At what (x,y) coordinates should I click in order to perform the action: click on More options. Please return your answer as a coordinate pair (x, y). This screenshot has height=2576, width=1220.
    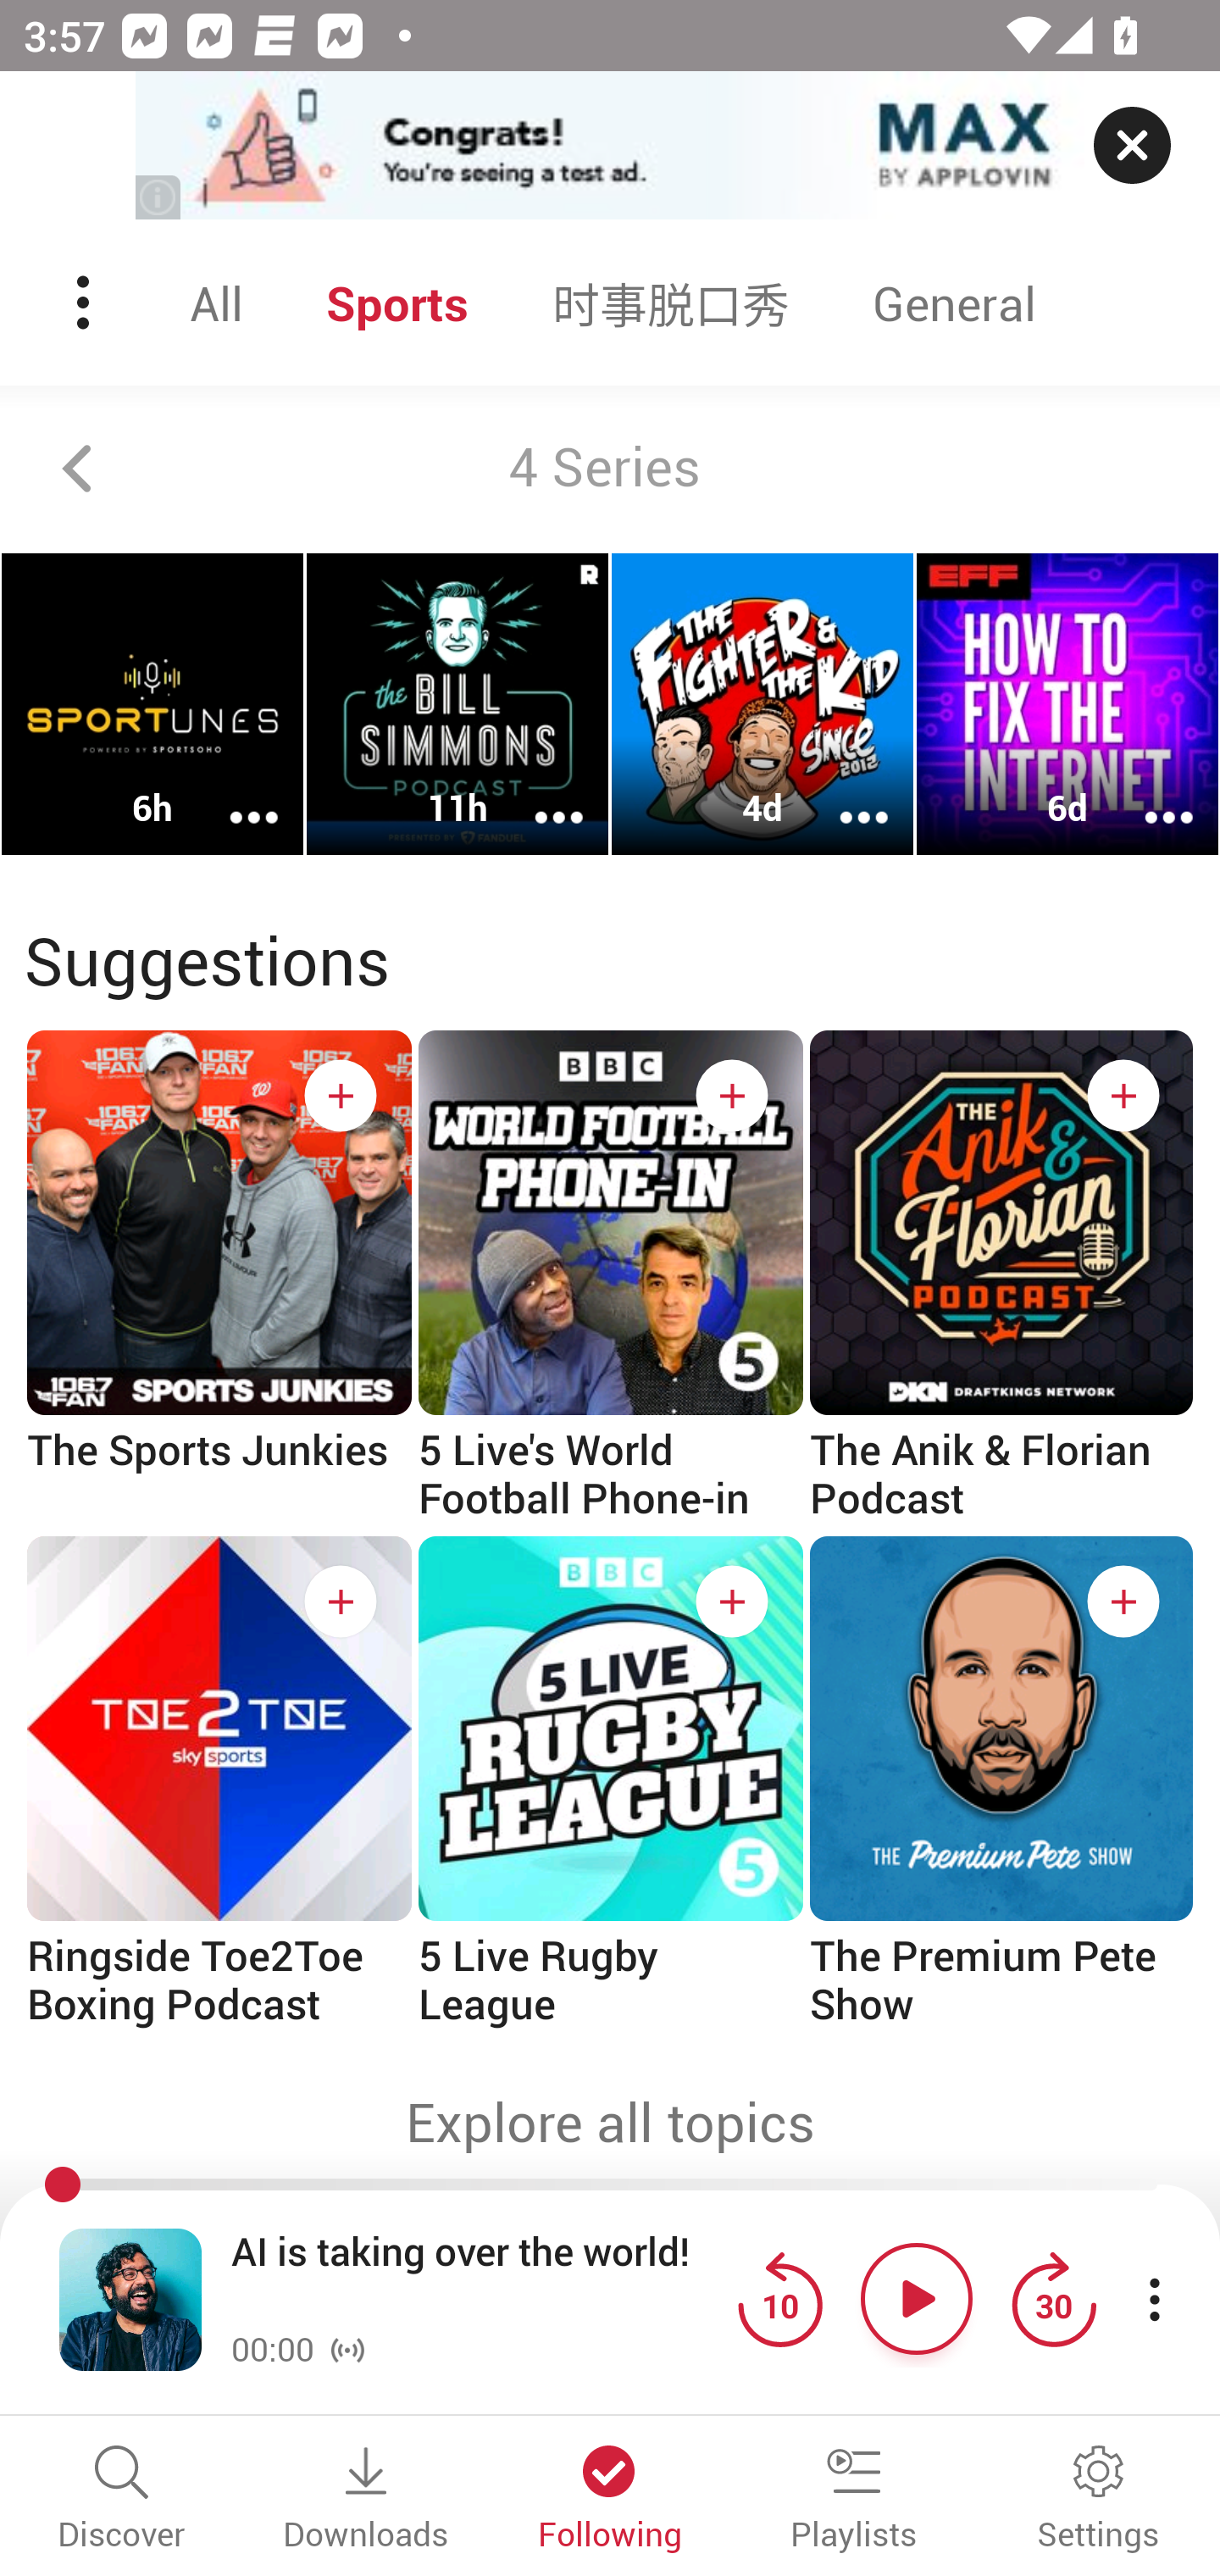
    Looking at the image, I should click on (1147, 796).